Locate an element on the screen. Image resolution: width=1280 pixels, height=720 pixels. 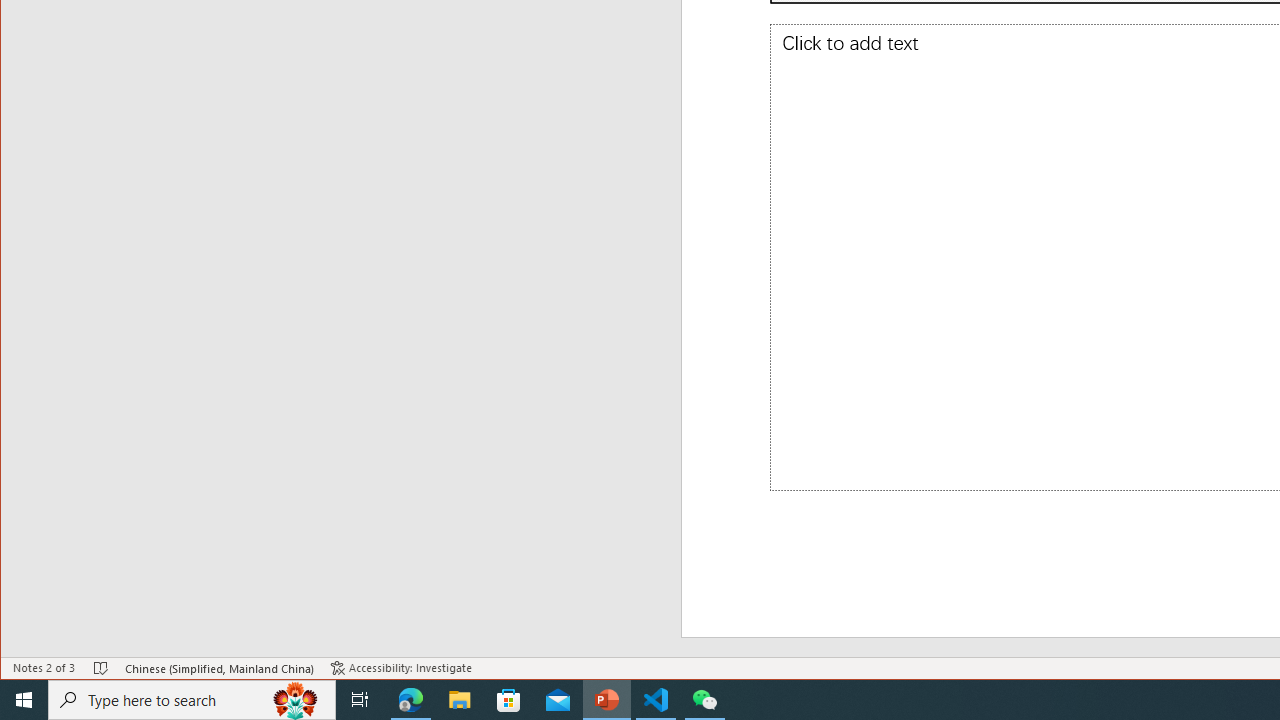
Start is located at coordinates (24, 700).